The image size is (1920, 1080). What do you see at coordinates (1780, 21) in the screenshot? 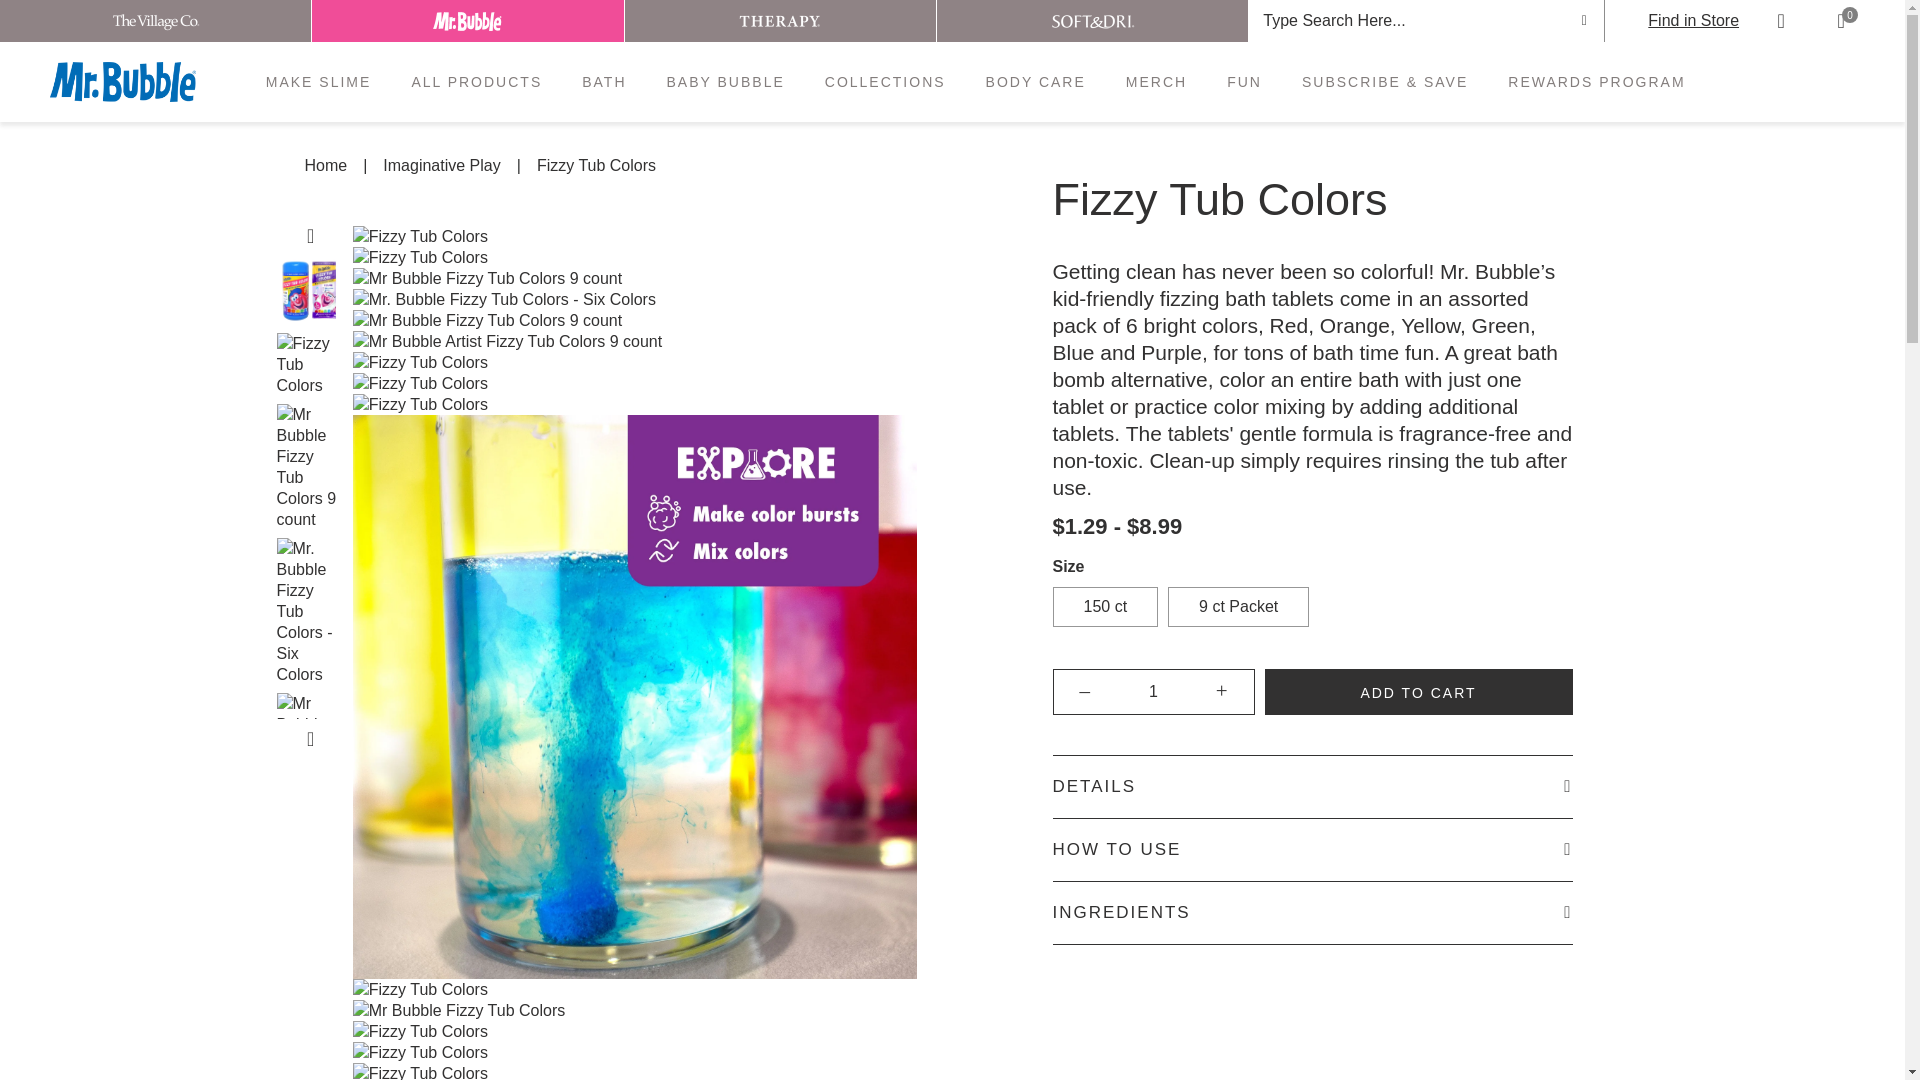
I see `Sign In` at bounding box center [1780, 21].